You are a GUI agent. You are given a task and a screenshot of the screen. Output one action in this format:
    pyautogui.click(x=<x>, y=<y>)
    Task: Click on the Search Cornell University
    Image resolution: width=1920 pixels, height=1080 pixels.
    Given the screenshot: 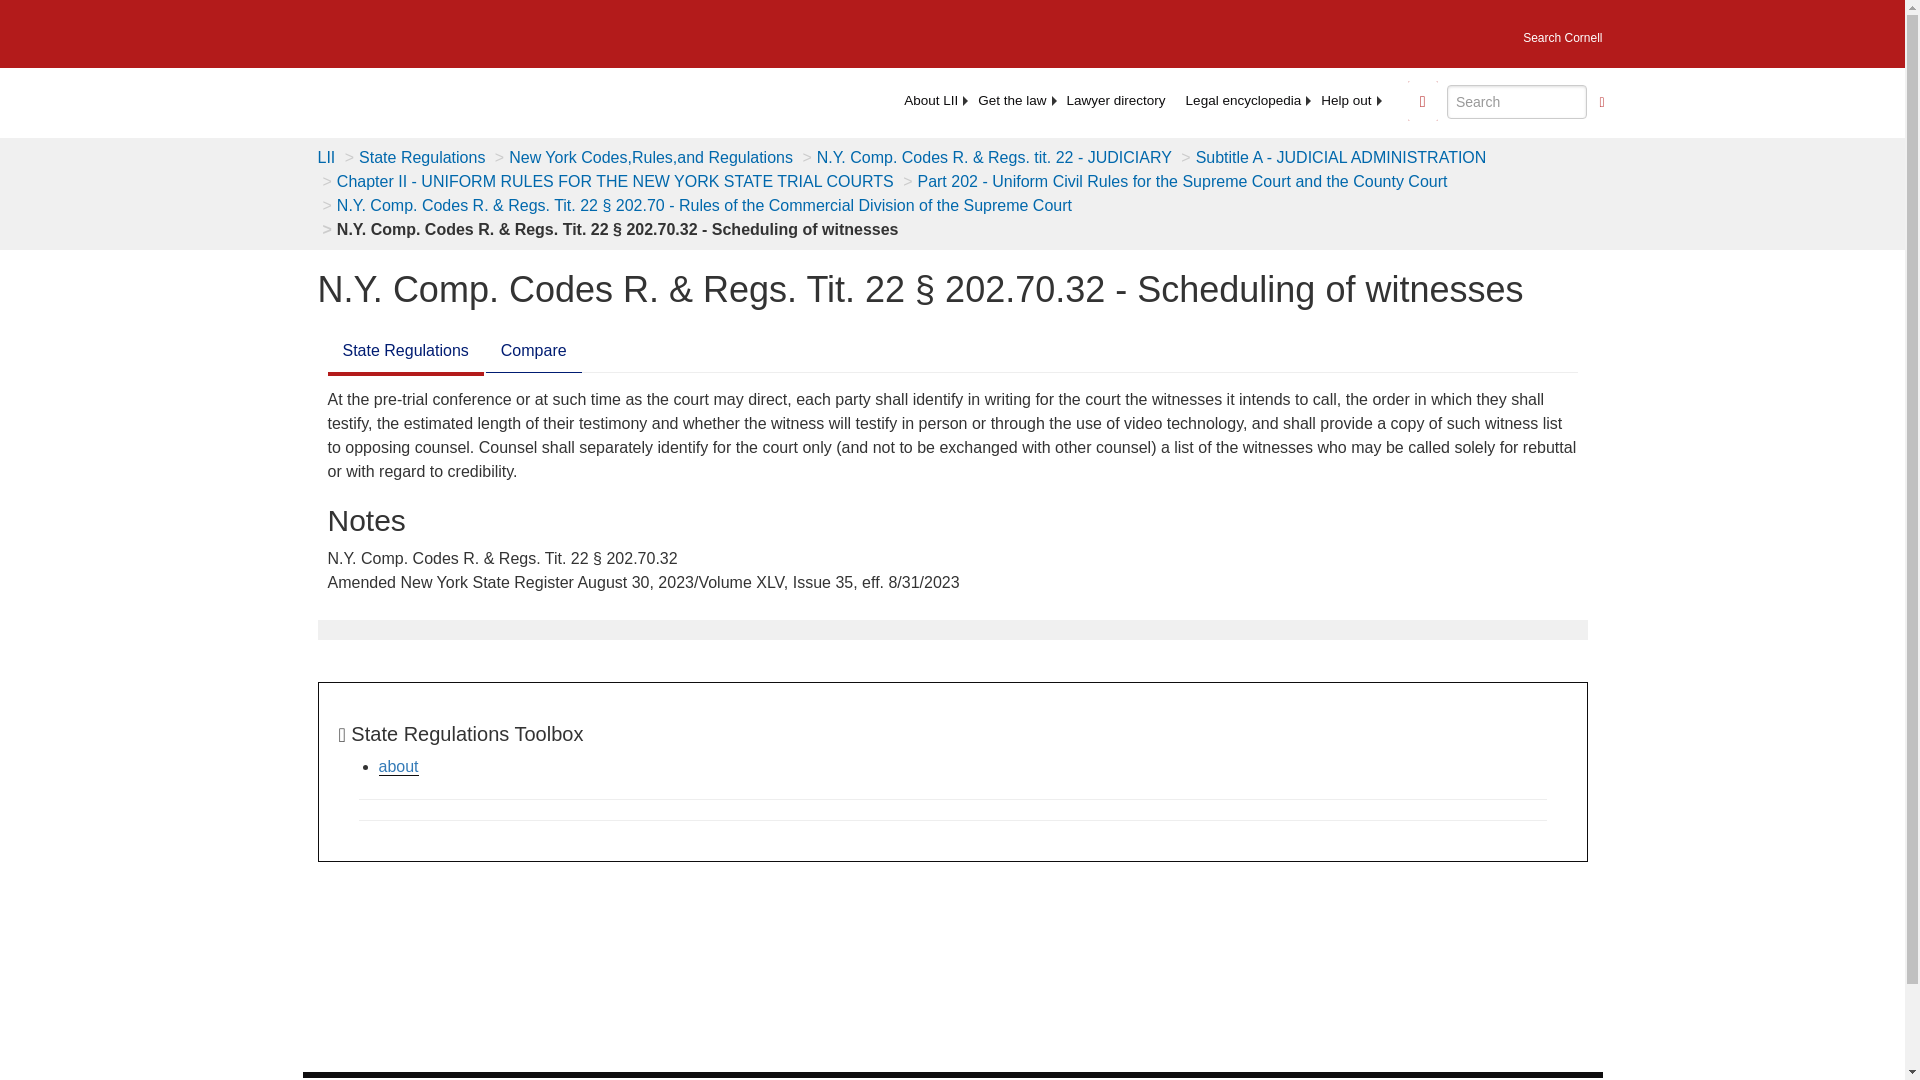 What is the action you would take?
    pyautogui.click(x=1562, y=32)
    